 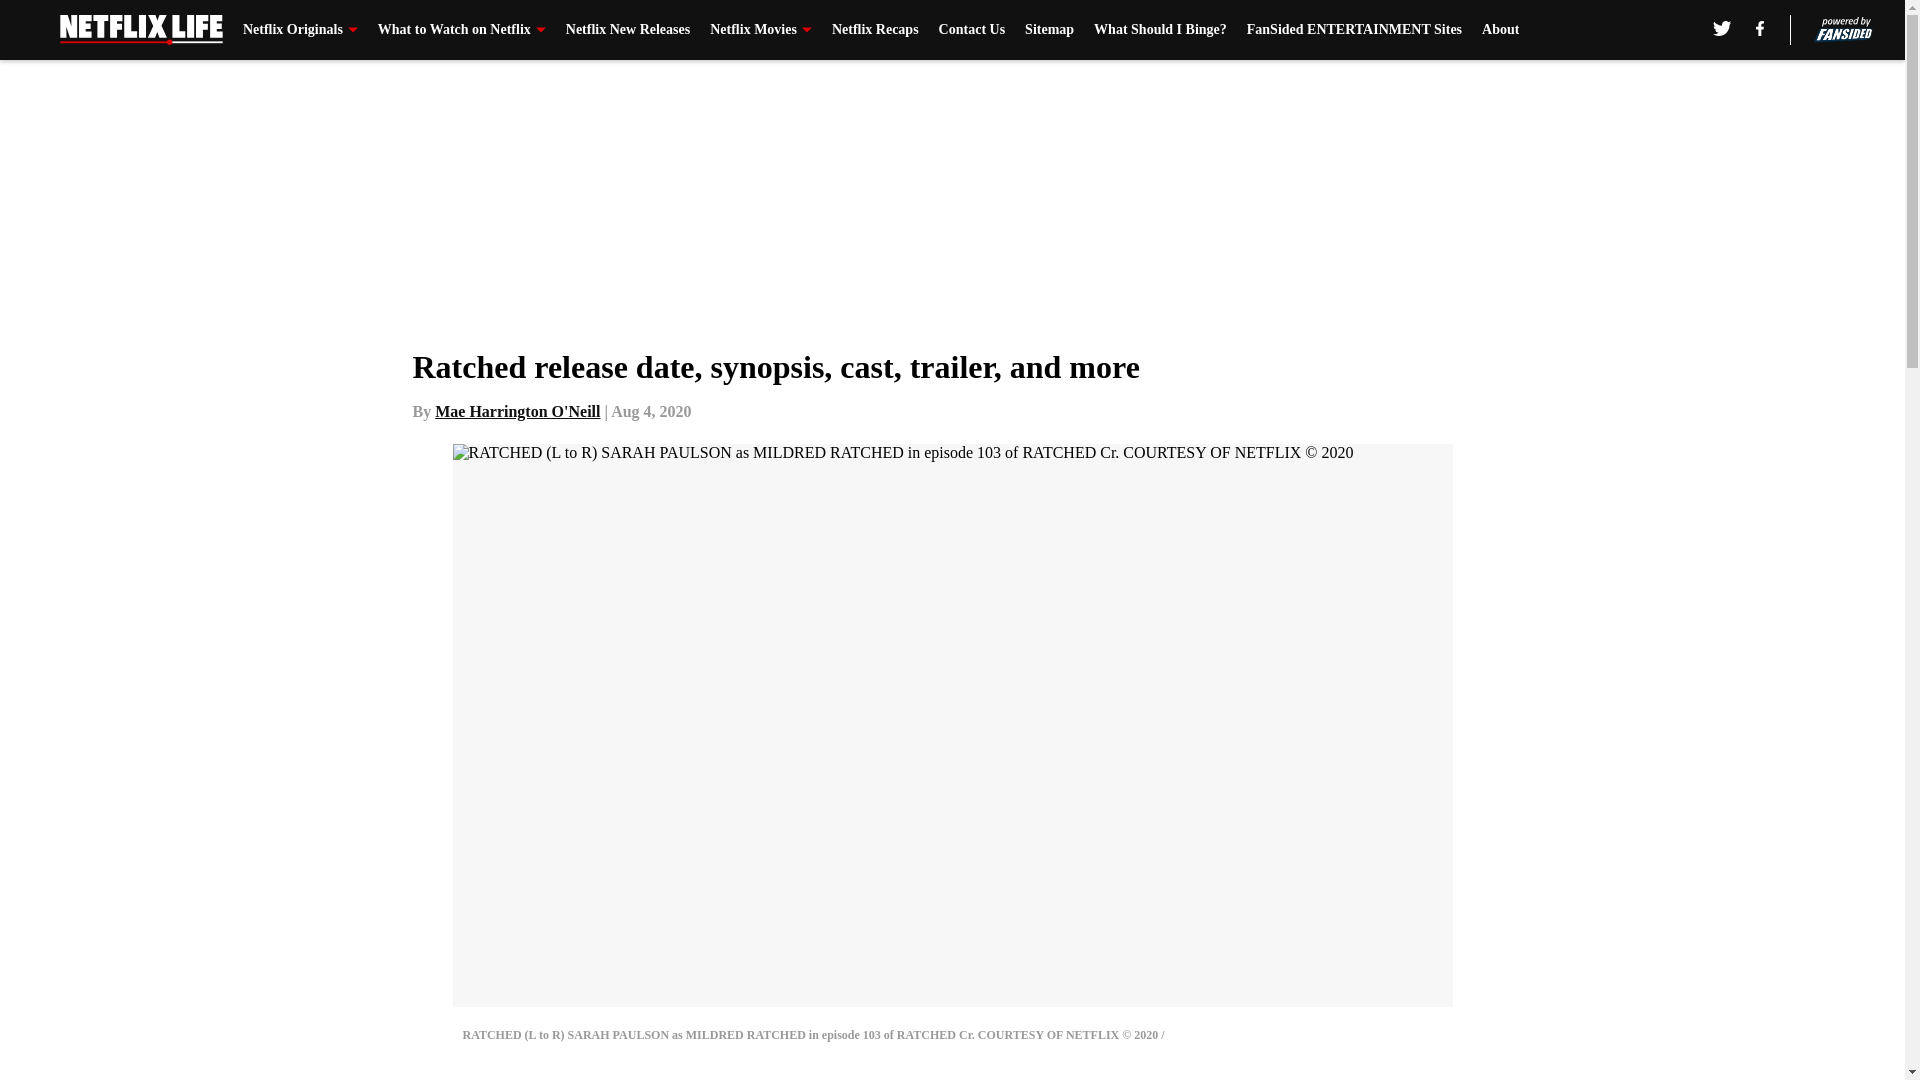 What do you see at coordinates (462, 30) in the screenshot?
I see `What to Watch on Netflix` at bounding box center [462, 30].